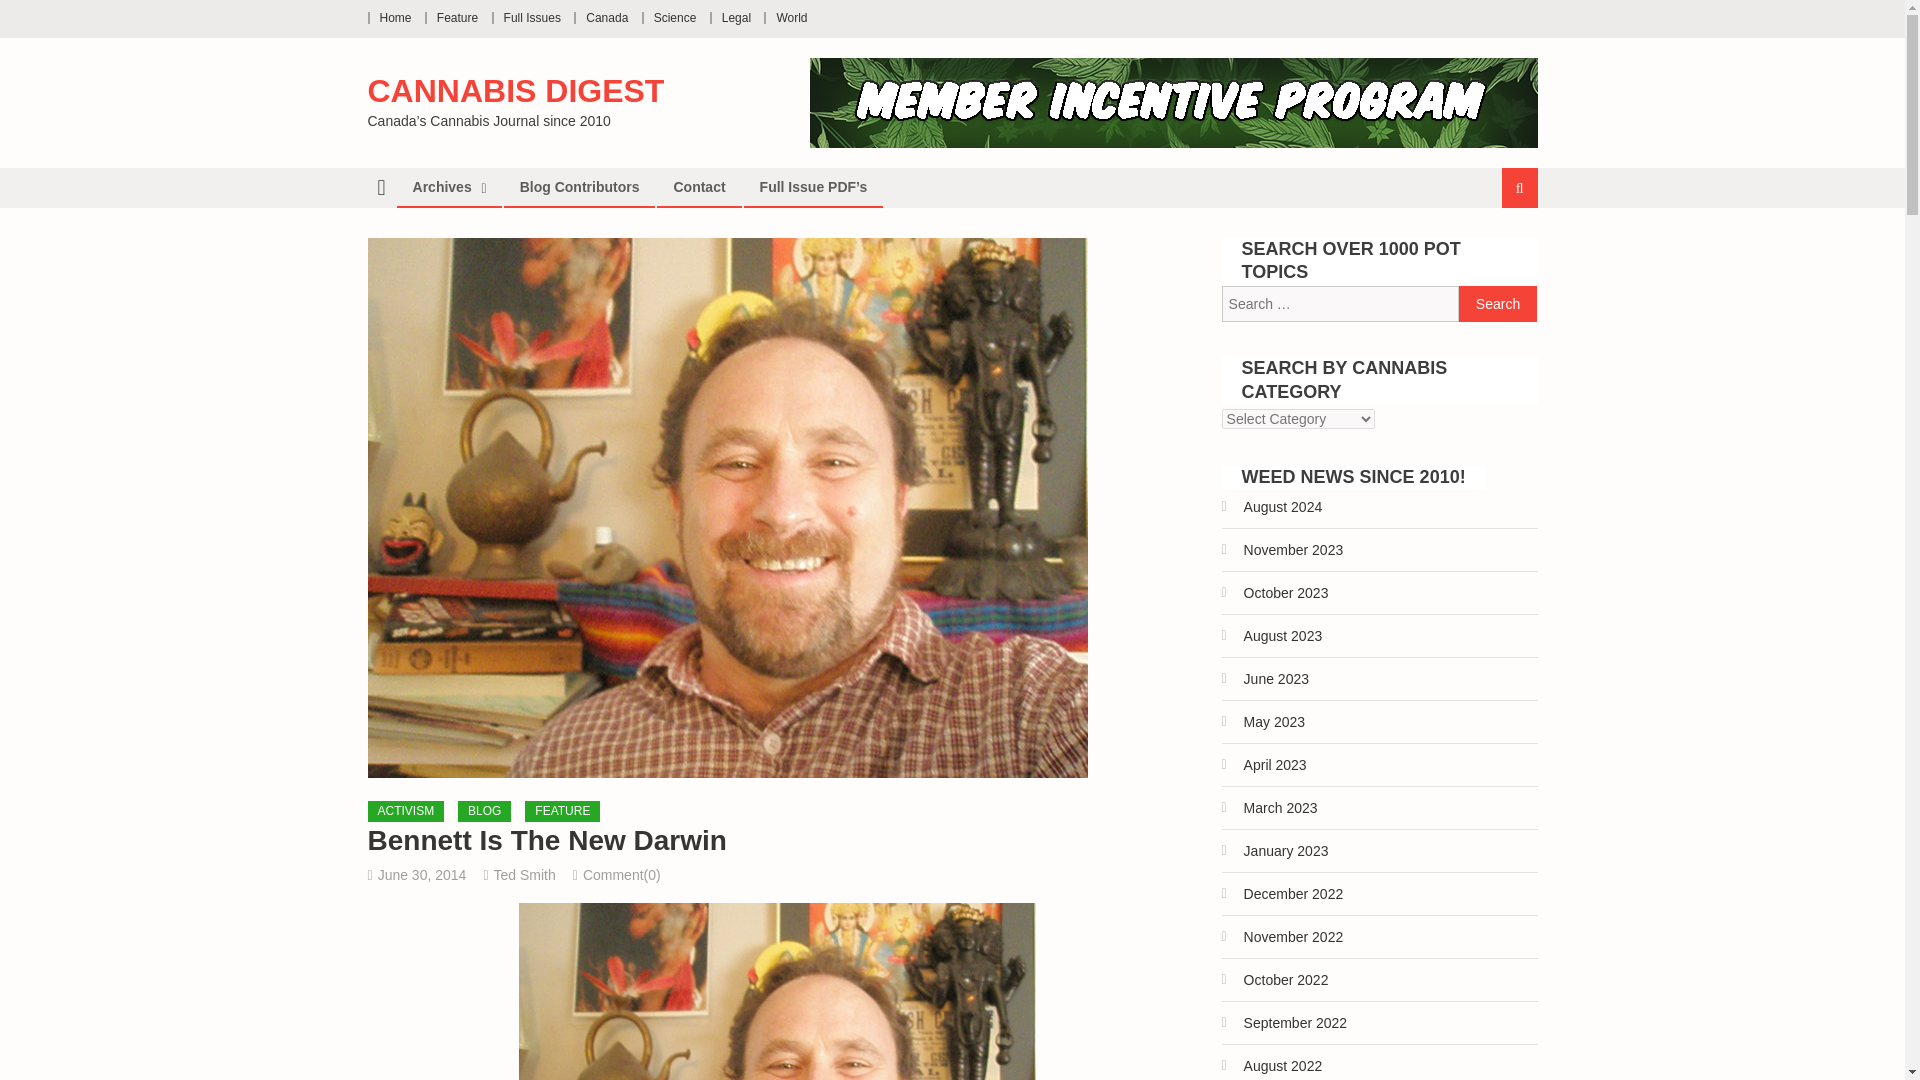  I want to click on World, so click(790, 17).